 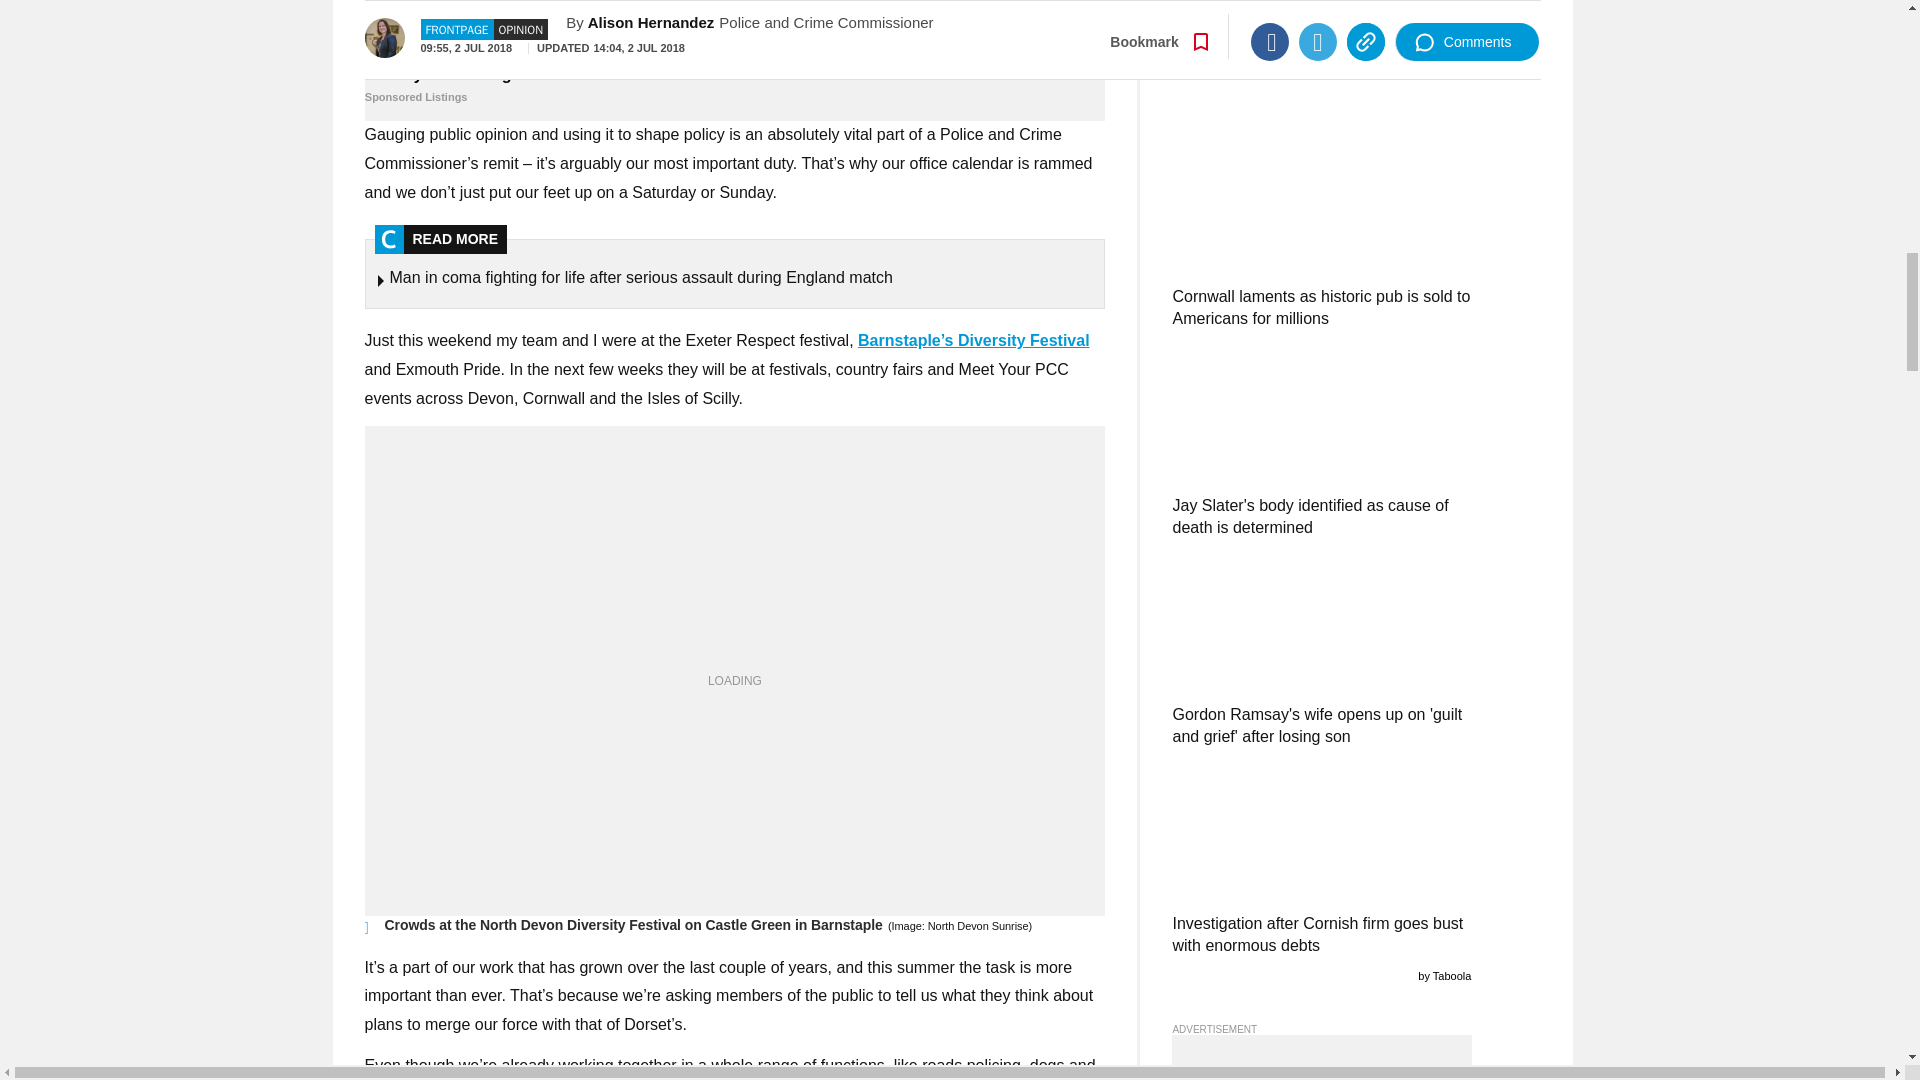 What do you see at coordinates (734, 86) in the screenshot?
I see `Fertility Clinics Might Be Better Than You Think` at bounding box center [734, 86].